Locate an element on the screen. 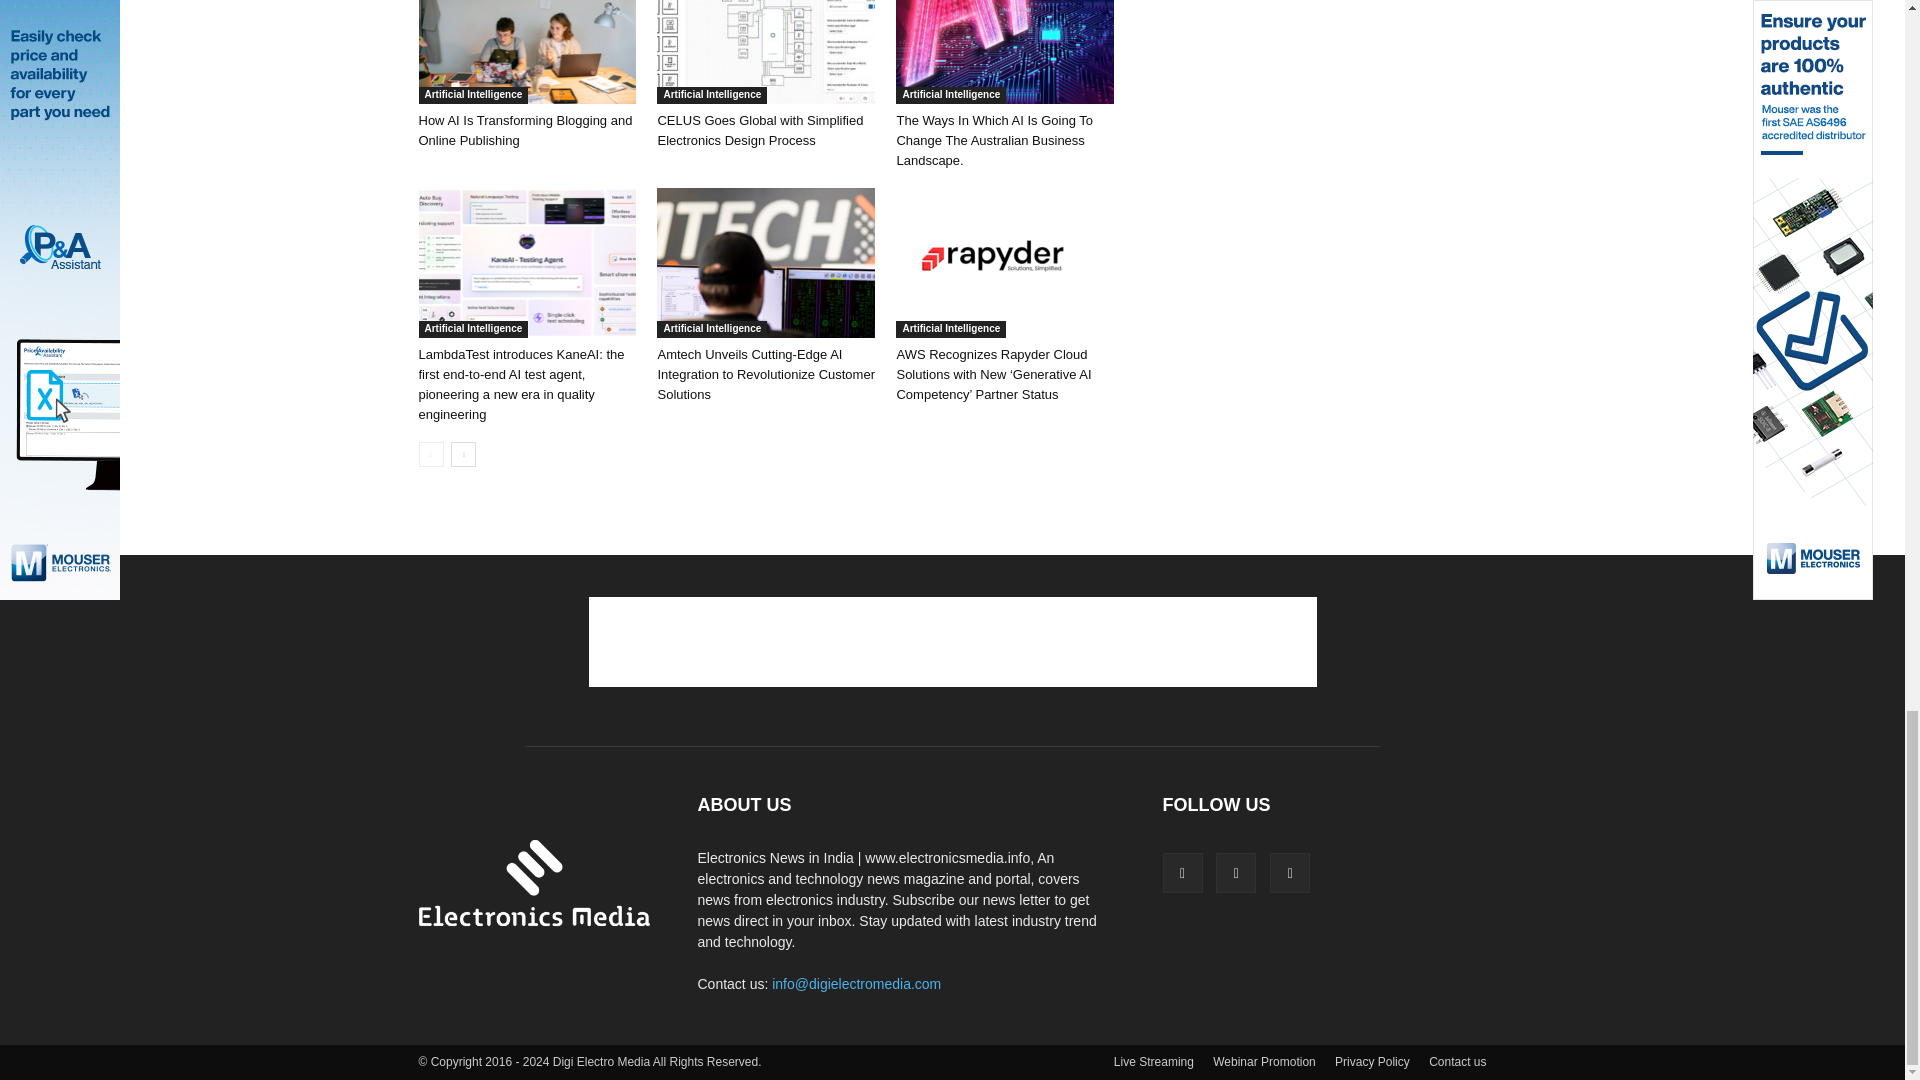 This screenshot has width=1920, height=1080. CELUS Goes Global with Simplified Electronics Design Process is located at coordinates (759, 130).